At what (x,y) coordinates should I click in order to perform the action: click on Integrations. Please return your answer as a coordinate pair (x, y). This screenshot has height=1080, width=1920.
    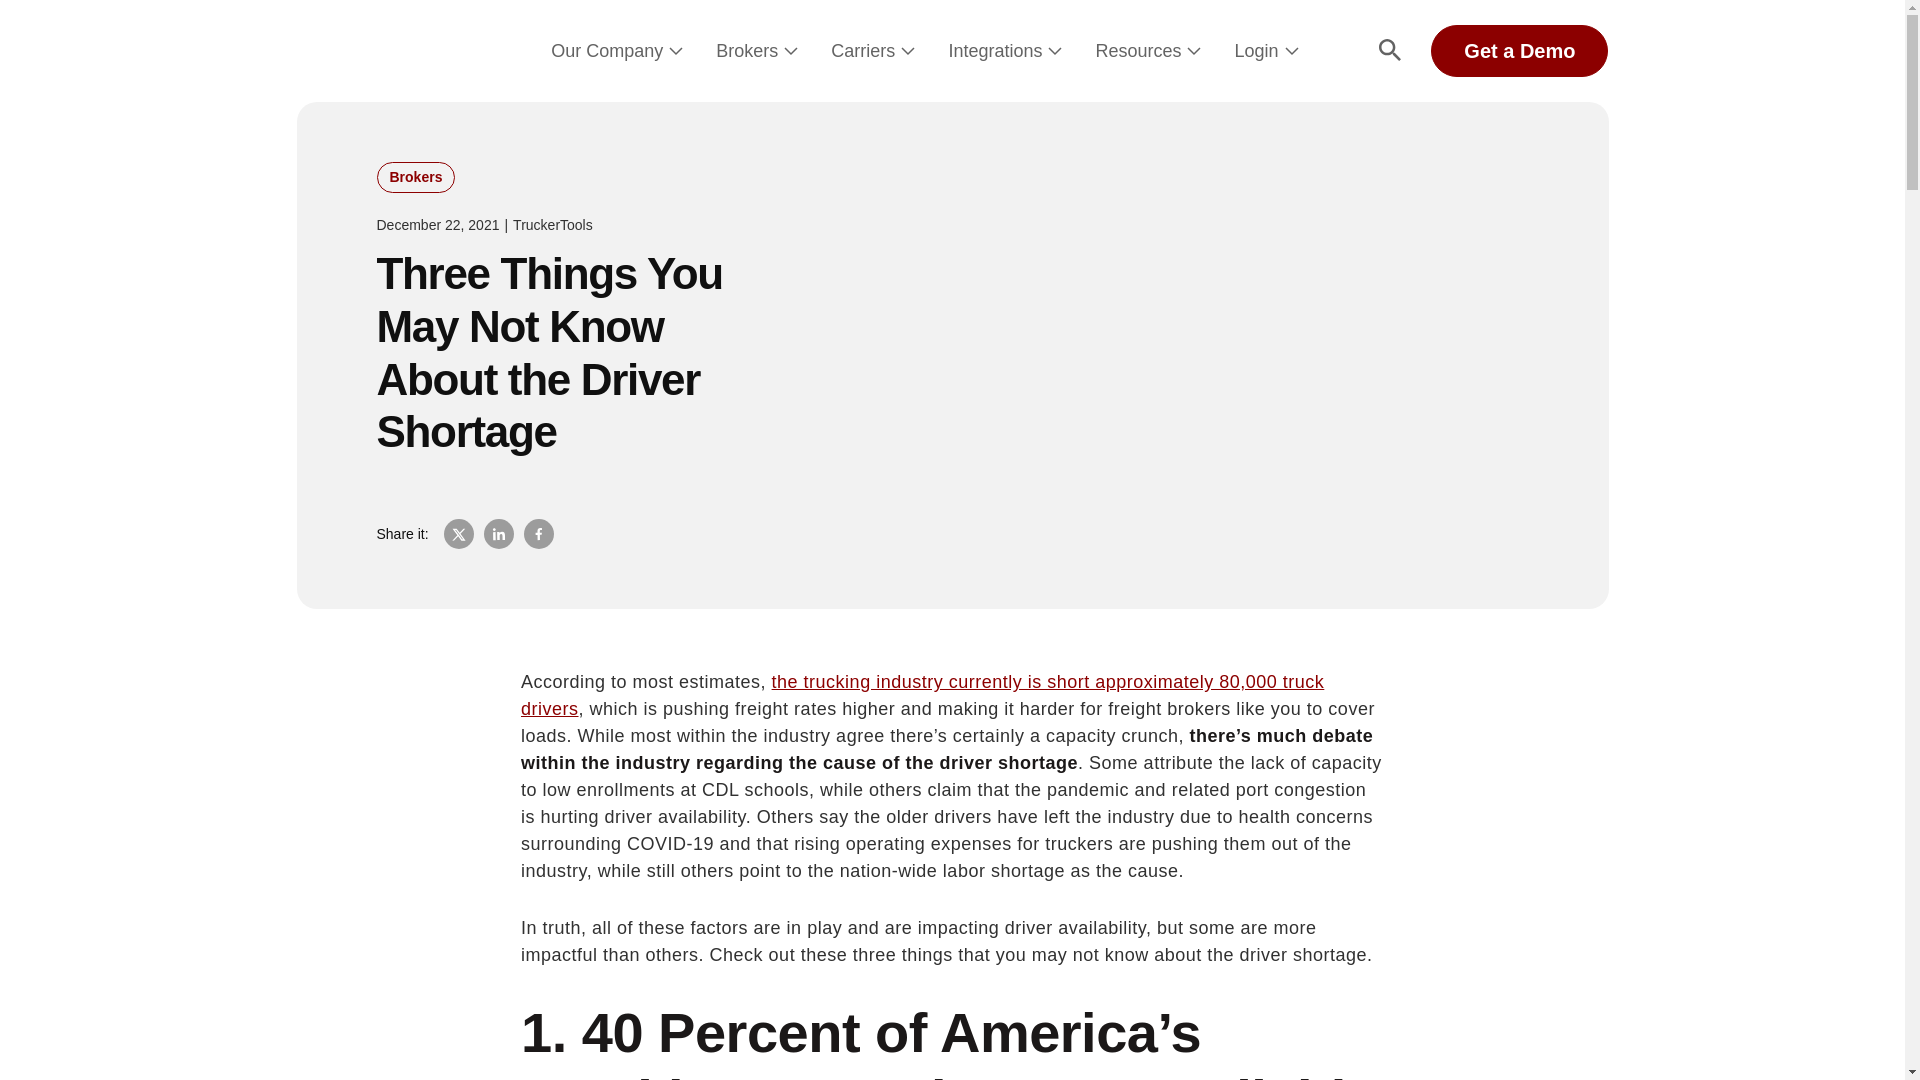
    Looking at the image, I should click on (995, 51).